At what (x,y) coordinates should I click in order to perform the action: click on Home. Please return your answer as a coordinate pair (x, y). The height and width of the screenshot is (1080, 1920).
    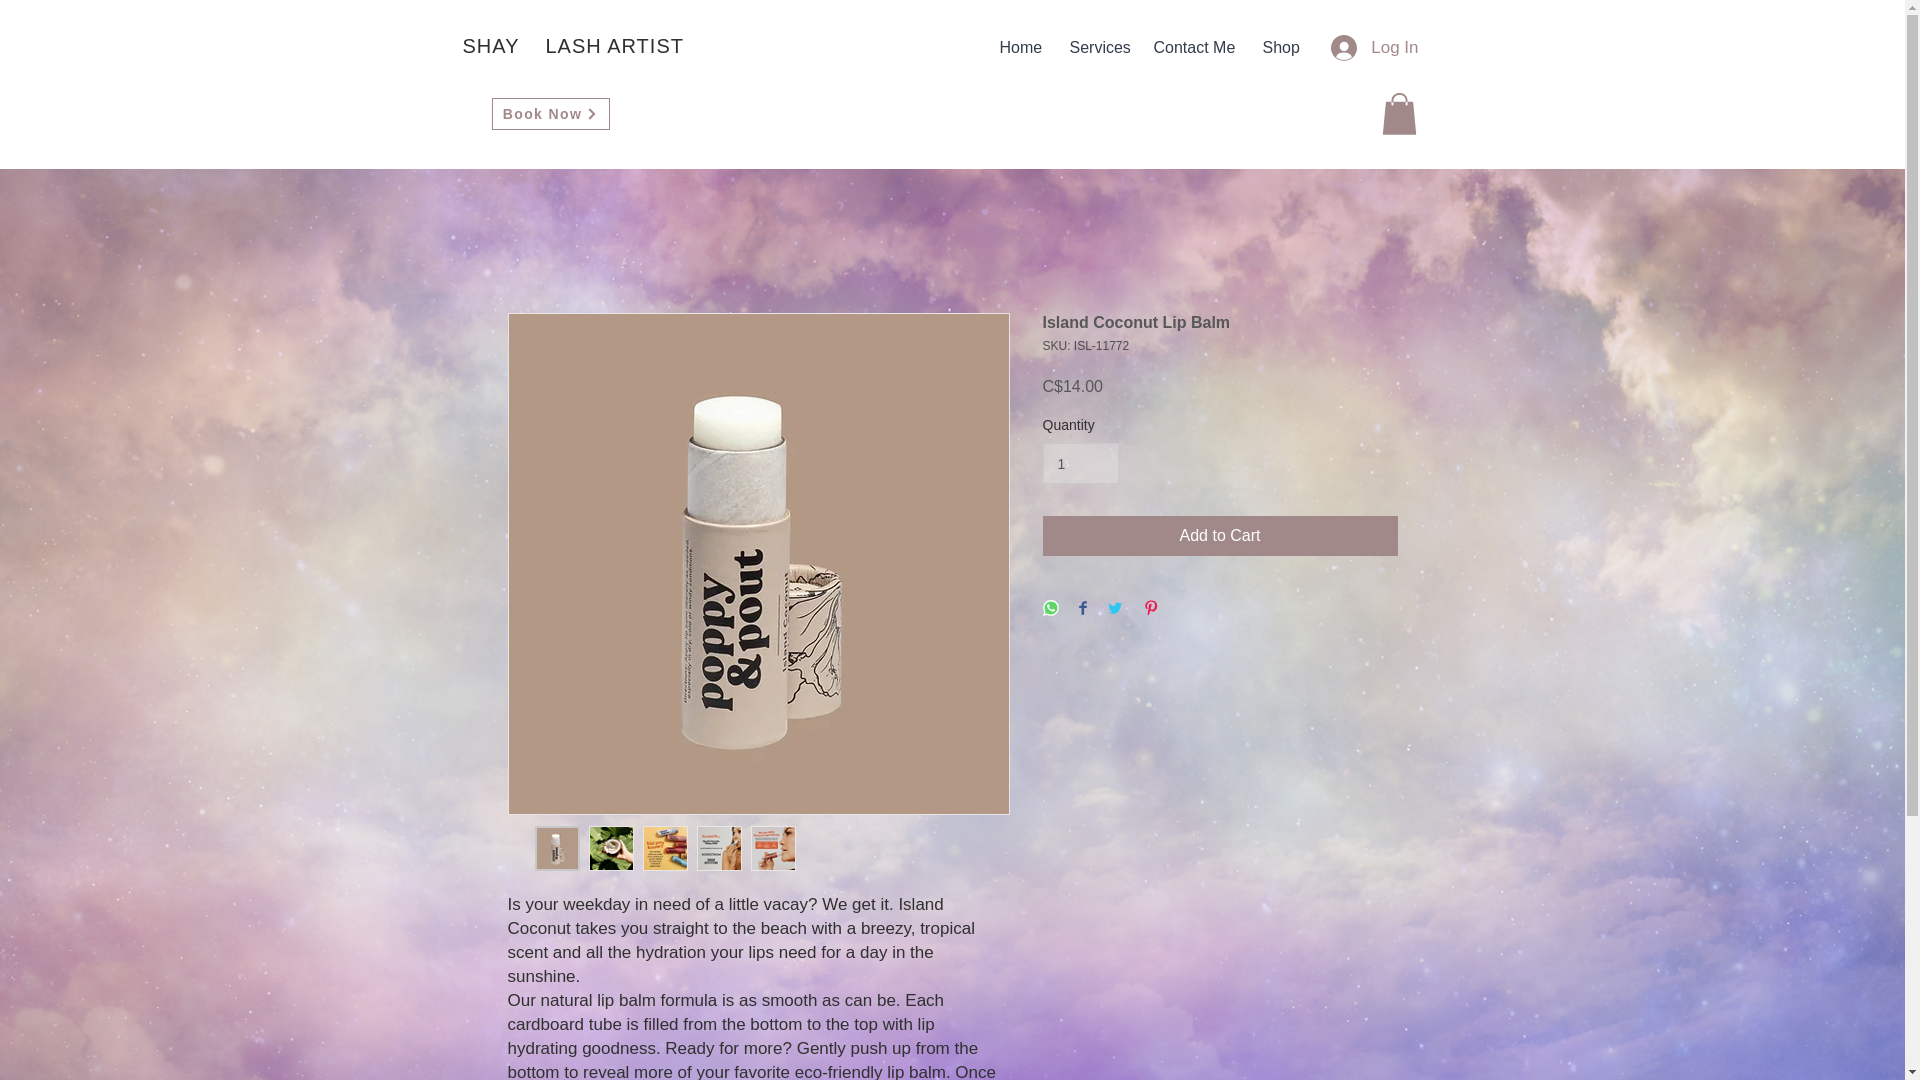
    Looking at the image, I should click on (1018, 48).